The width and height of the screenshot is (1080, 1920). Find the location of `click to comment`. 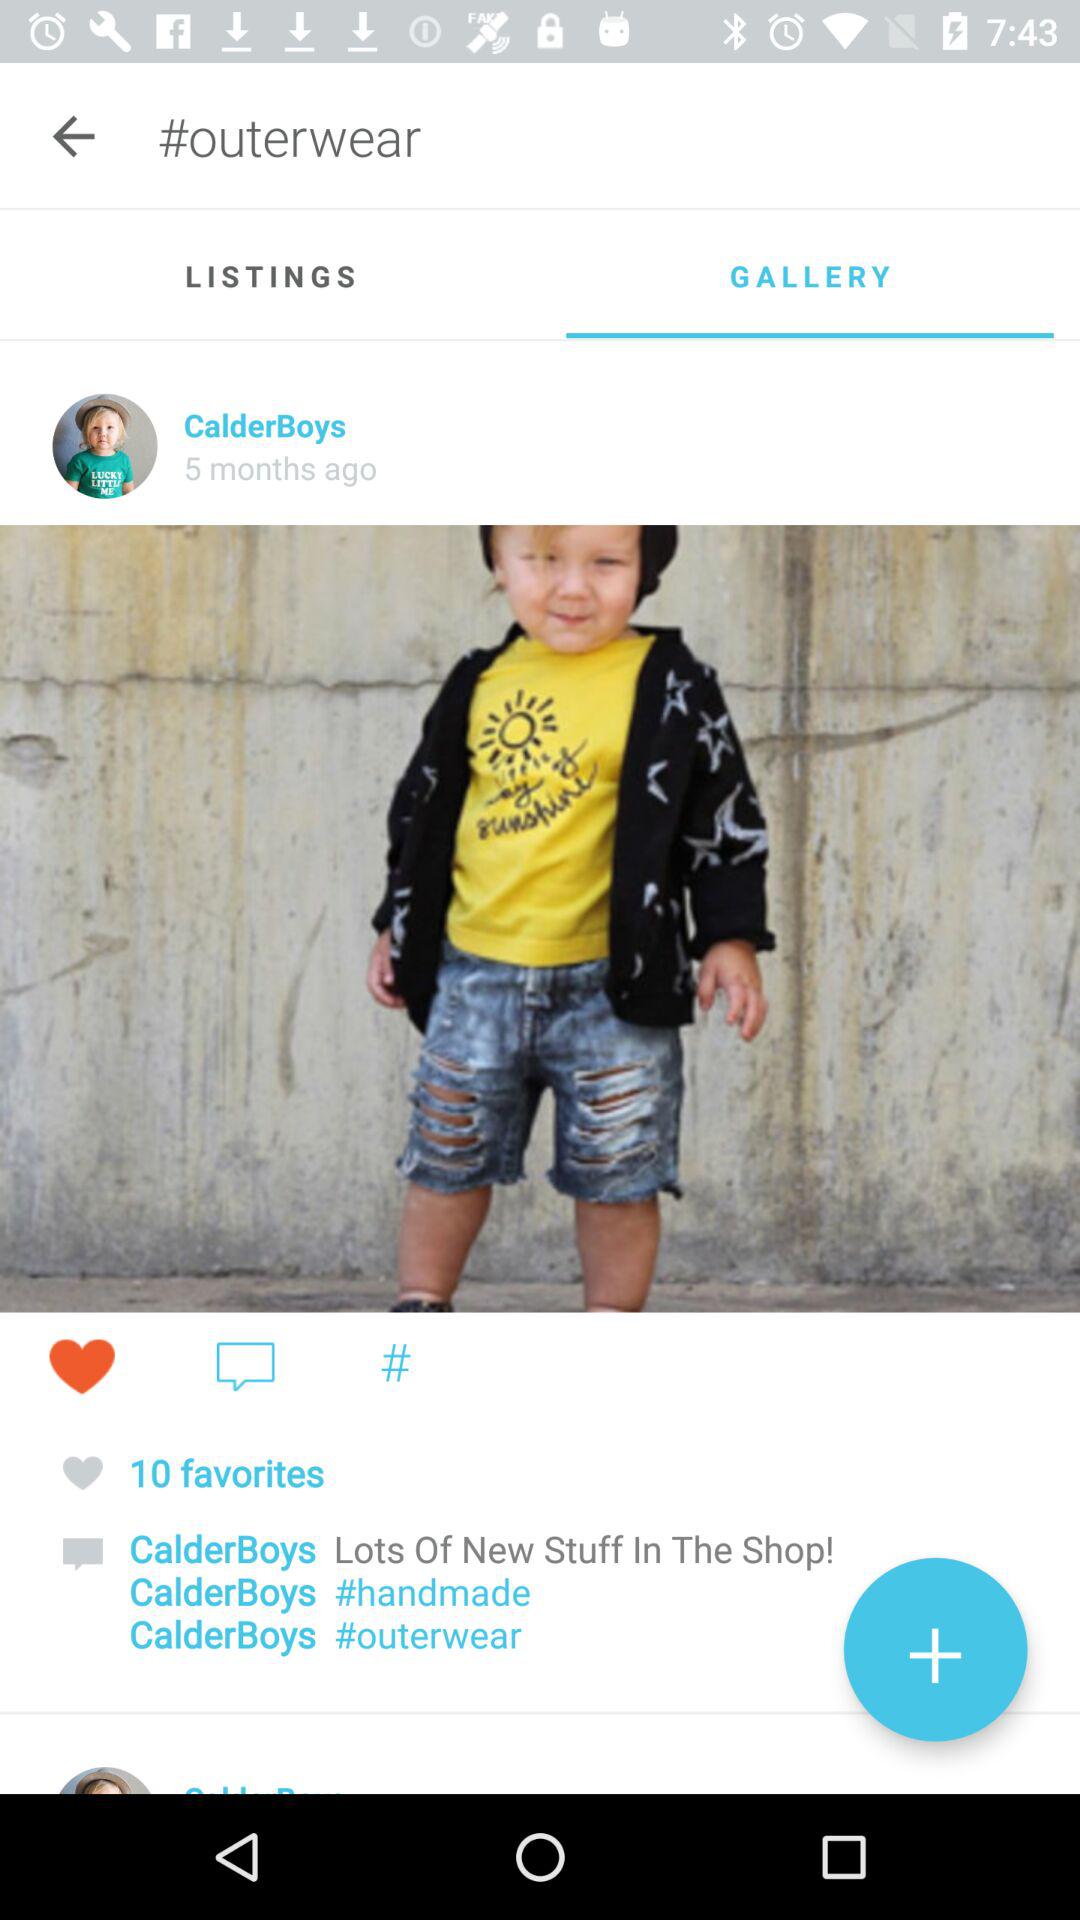

click to comment is located at coordinates (246, 1366).